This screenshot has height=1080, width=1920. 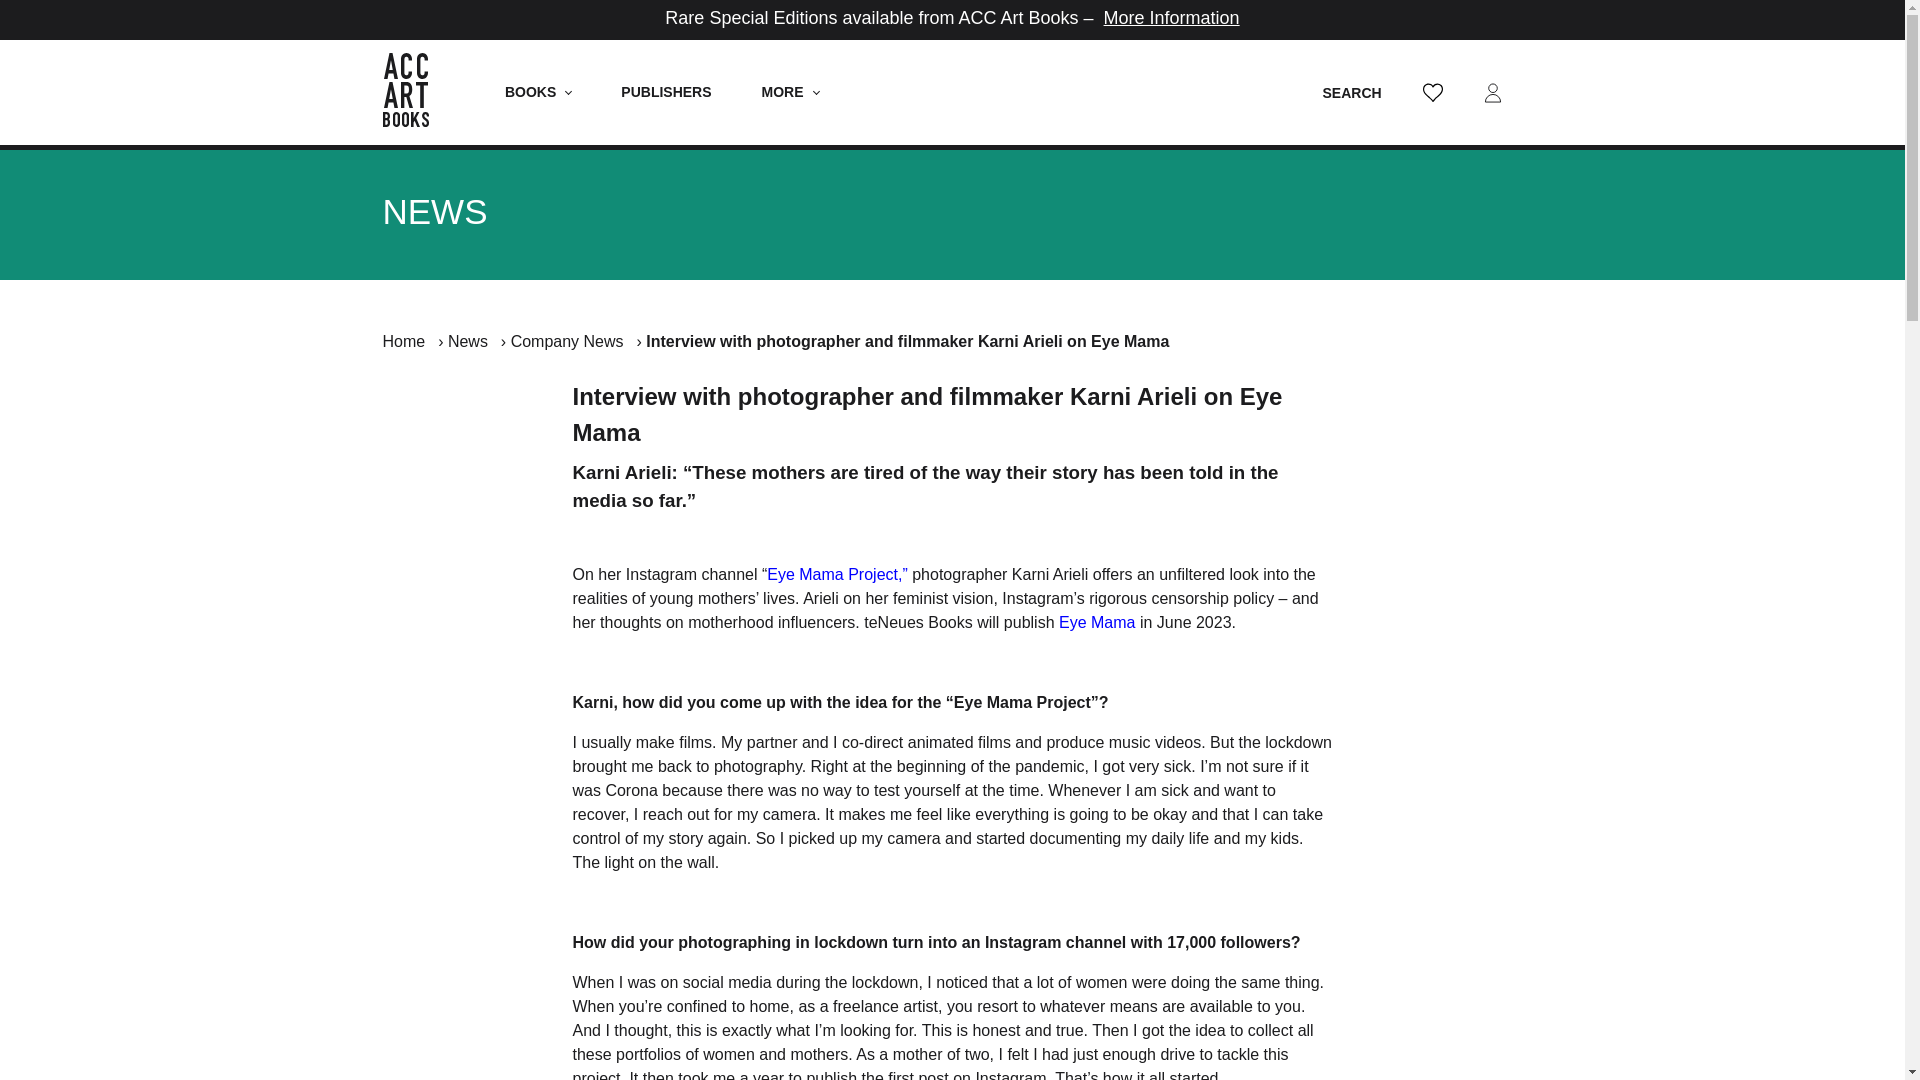 I want to click on MORE, so click(x=790, y=92).